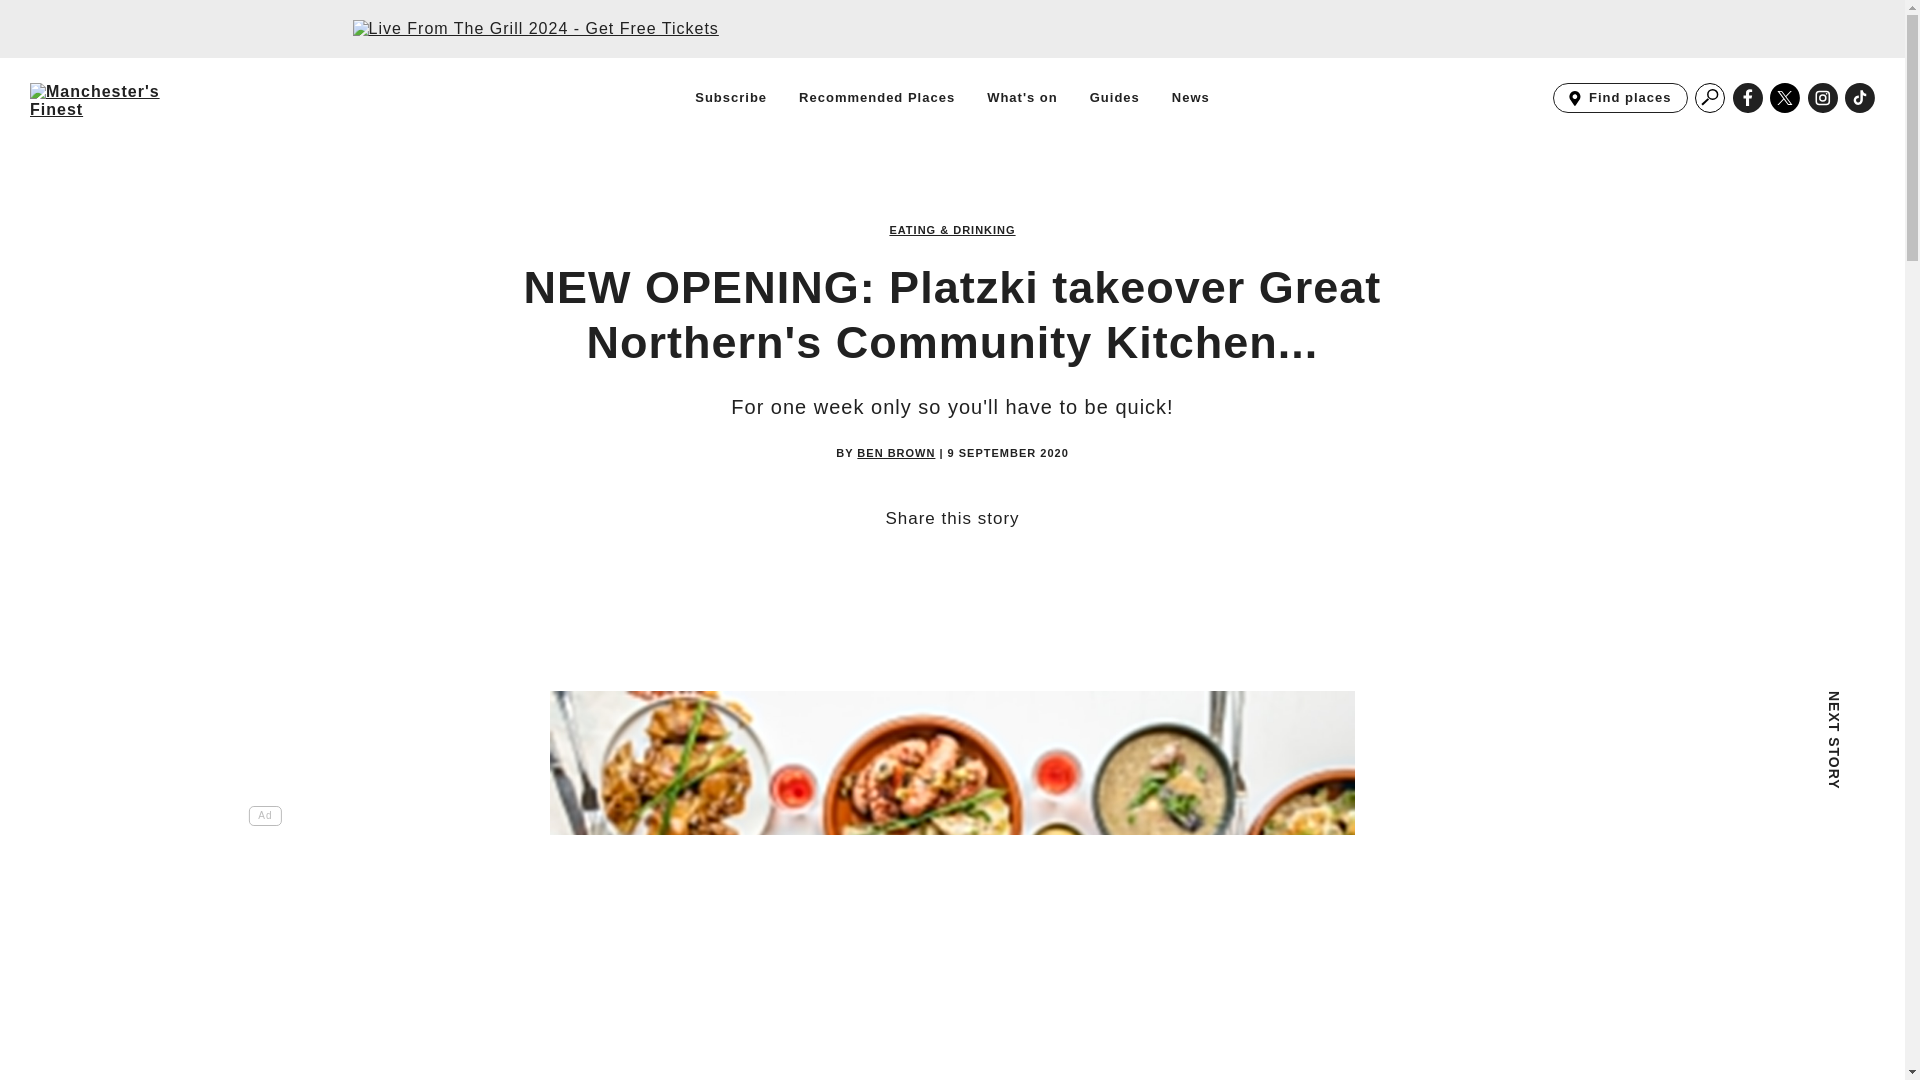  I want to click on Go to Manchester's Finest TikTok profile, so click(730, 97).